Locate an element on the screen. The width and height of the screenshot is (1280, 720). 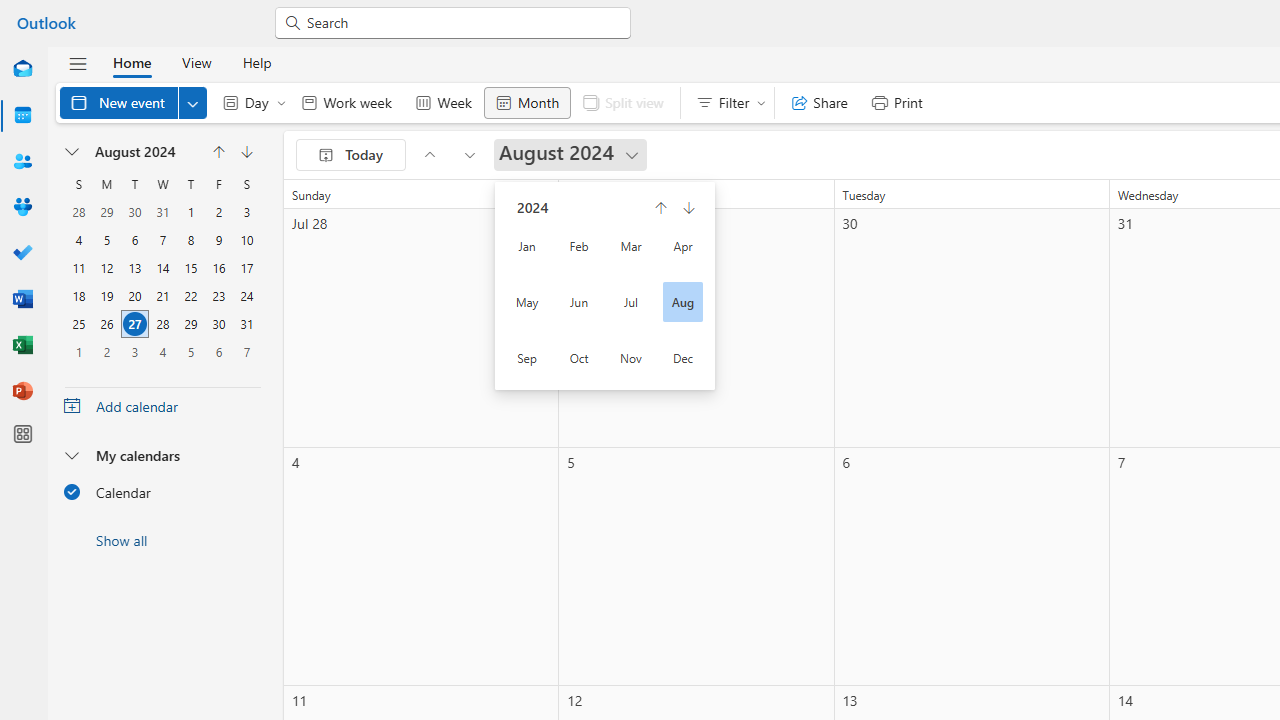
19, August, 2024 is located at coordinates (107, 296).